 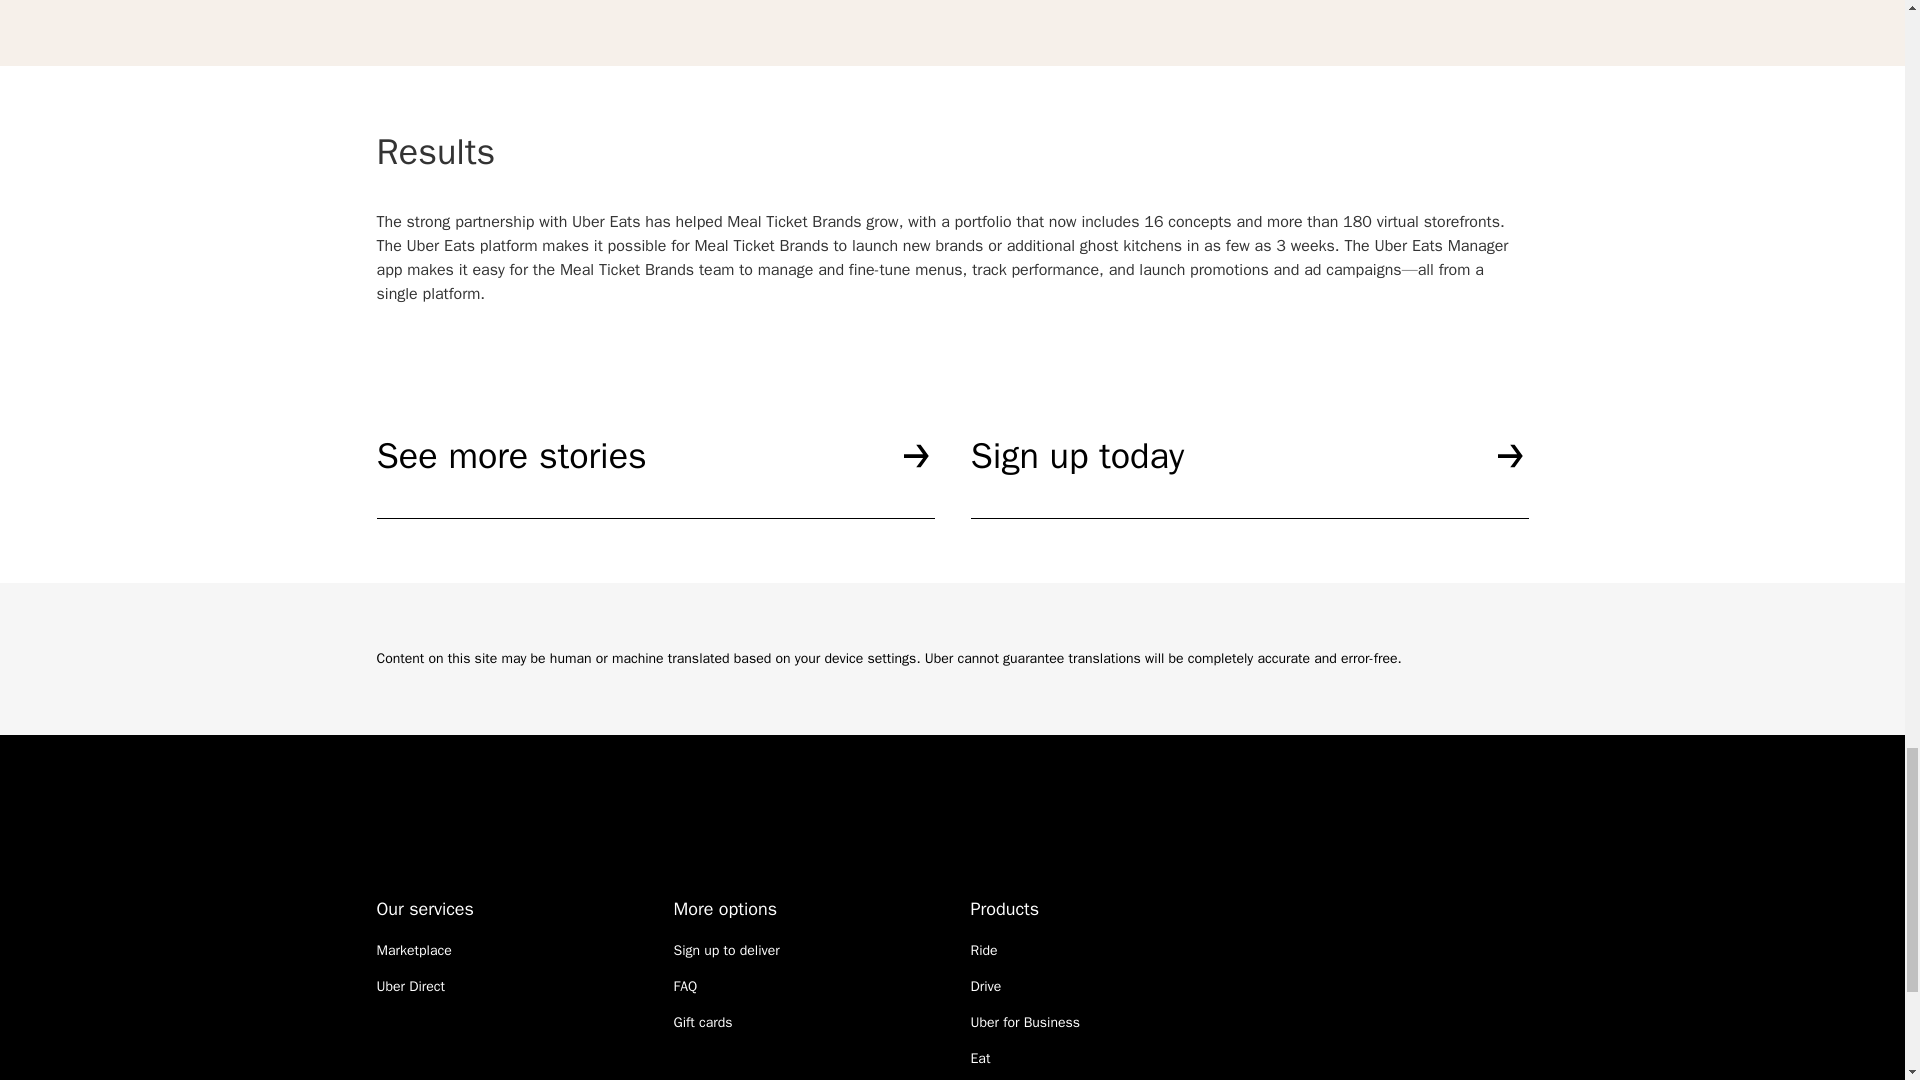 What do you see at coordinates (726, 950) in the screenshot?
I see `Sign up to deliver` at bounding box center [726, 950].